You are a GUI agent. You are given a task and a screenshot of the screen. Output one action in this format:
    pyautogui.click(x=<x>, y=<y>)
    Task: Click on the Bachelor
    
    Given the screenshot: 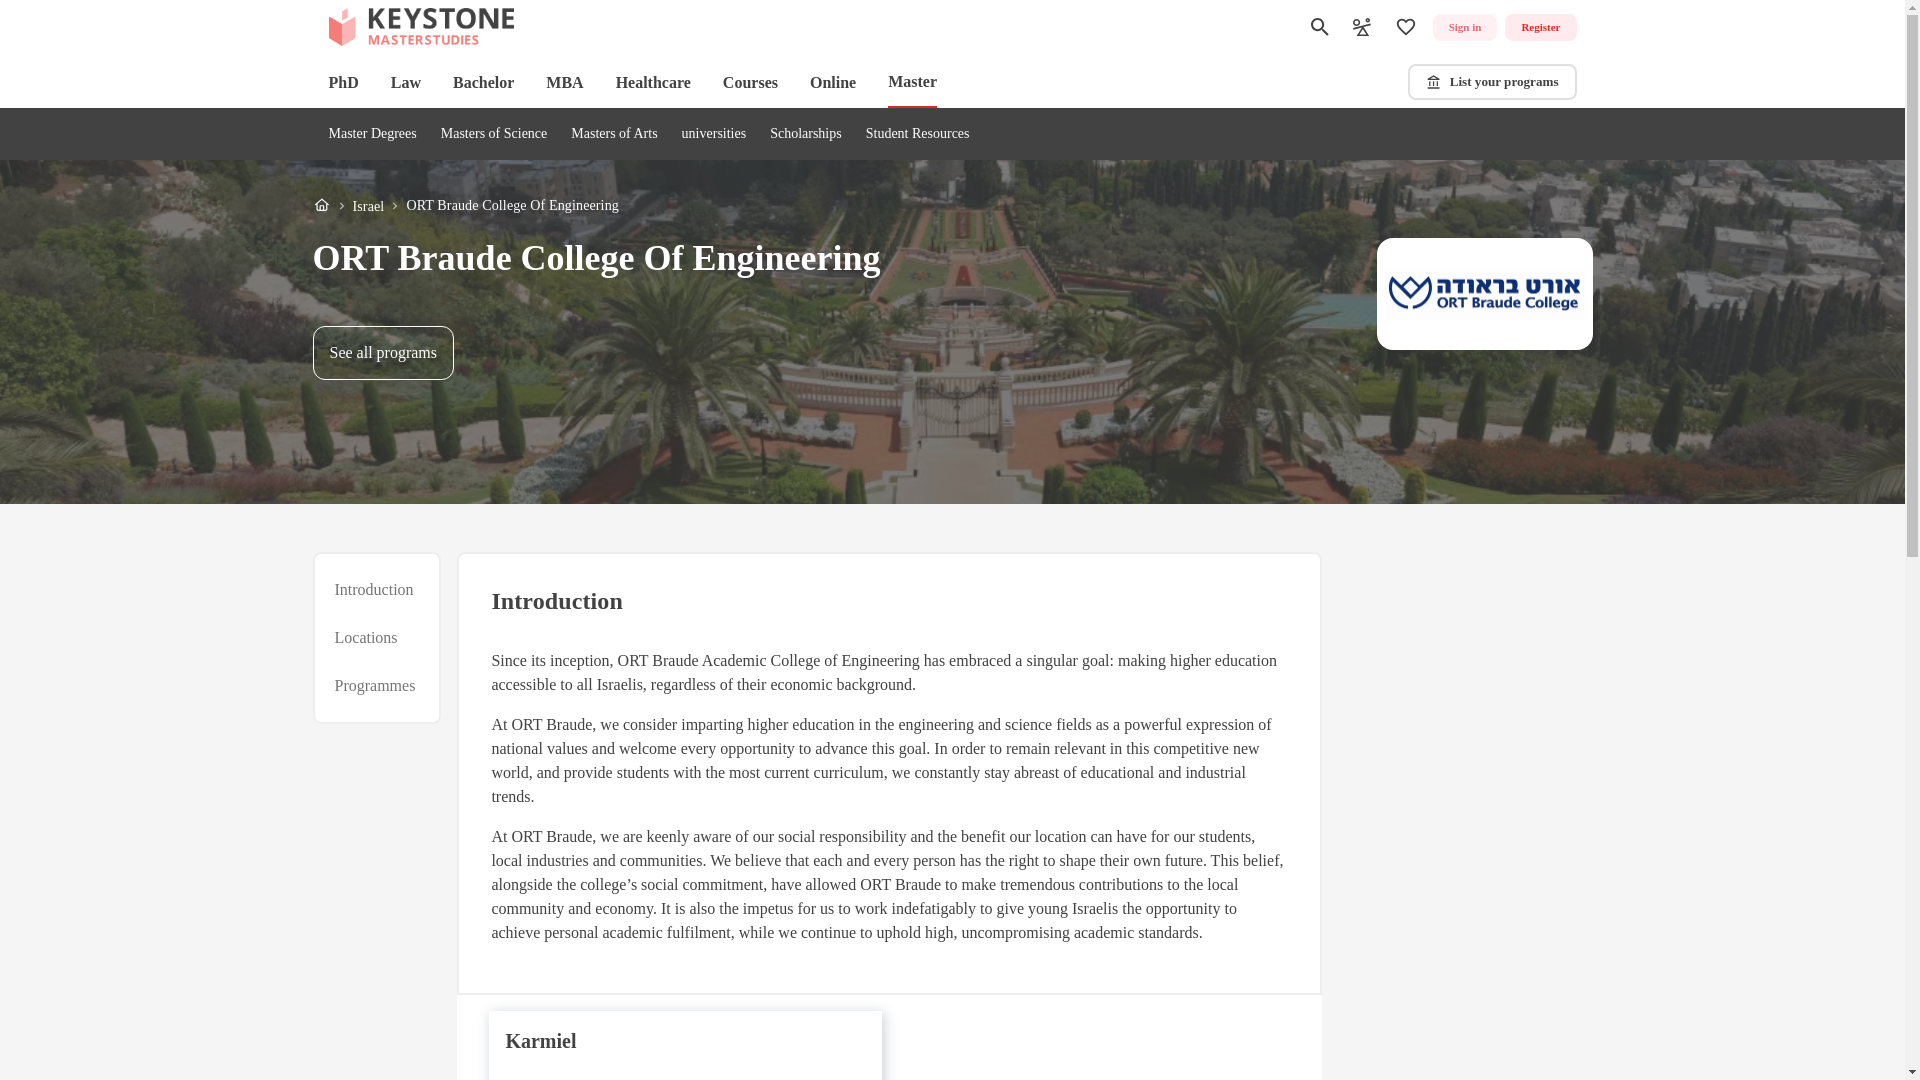 What is the action you would take?
    pyautogui.click(x=484, y=82)
    